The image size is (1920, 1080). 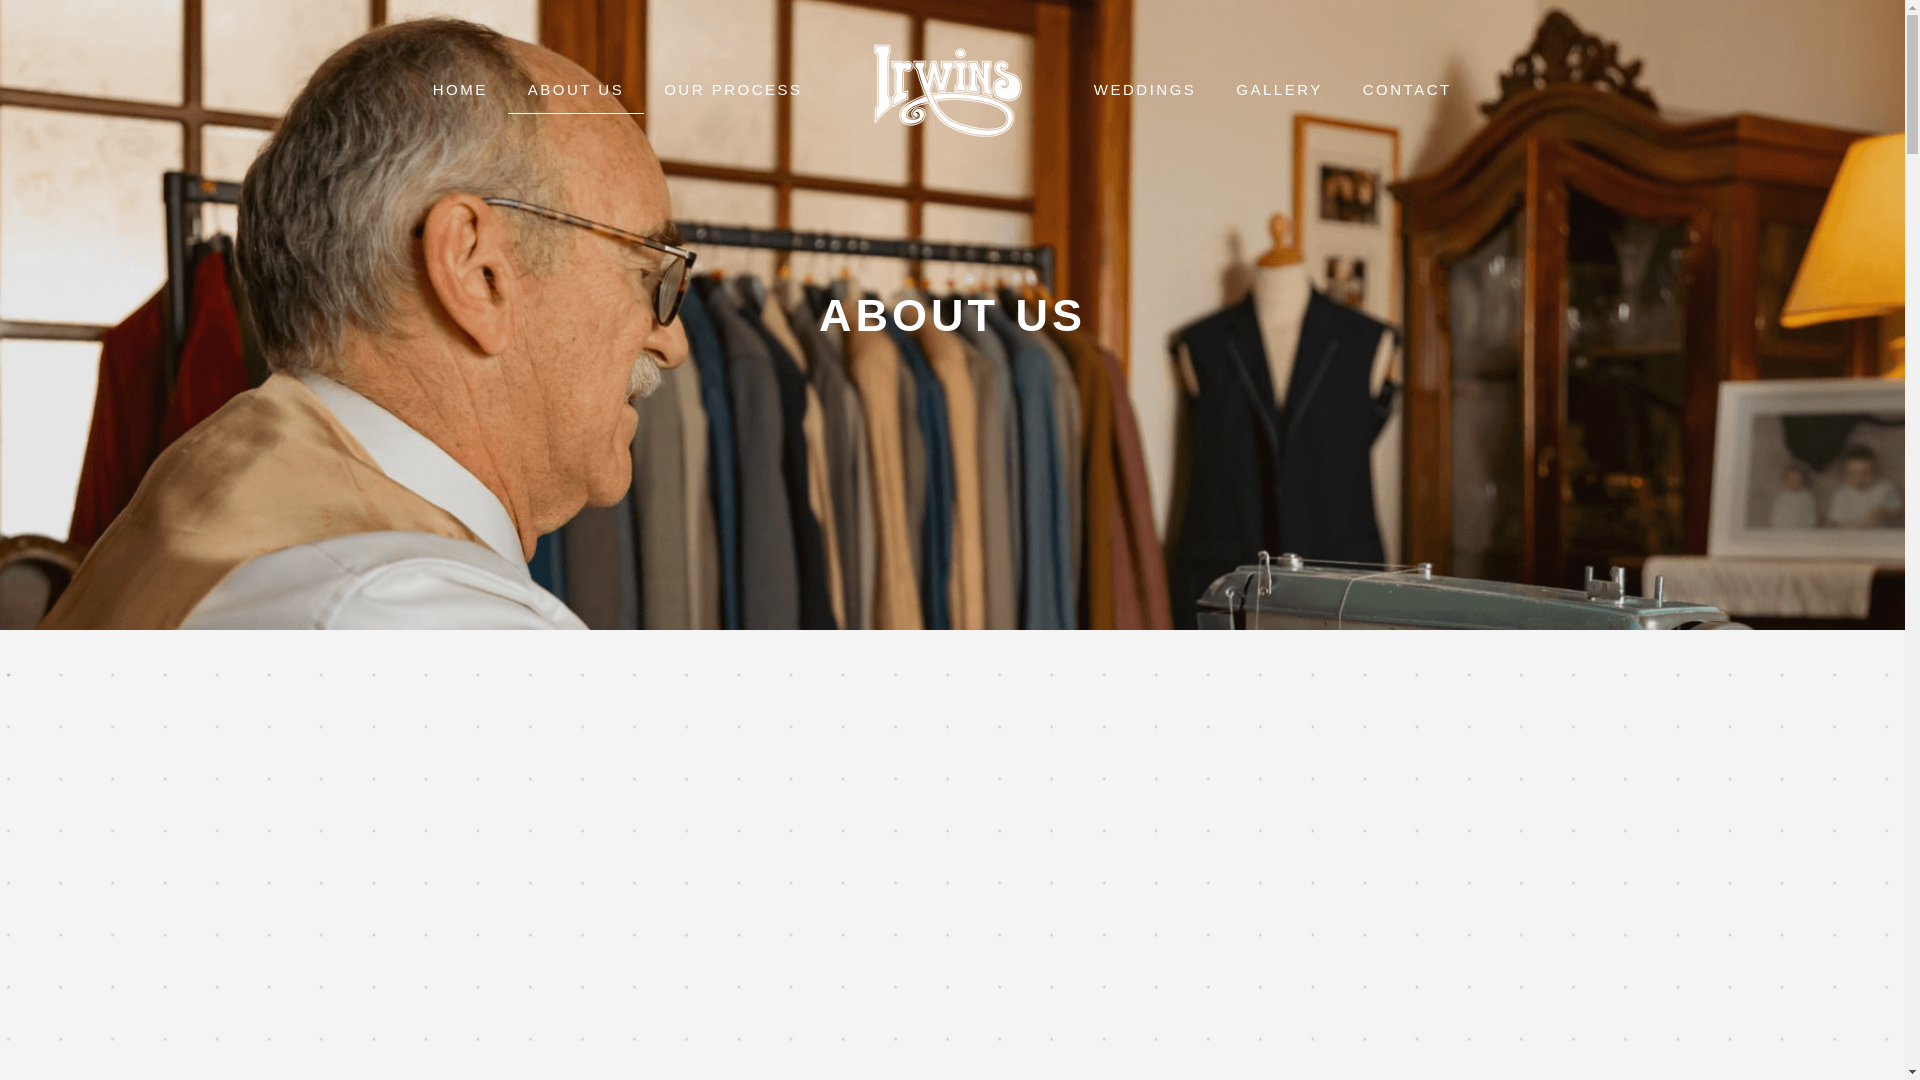 I want to click on CONTACT, so click(x=1407, y=90).